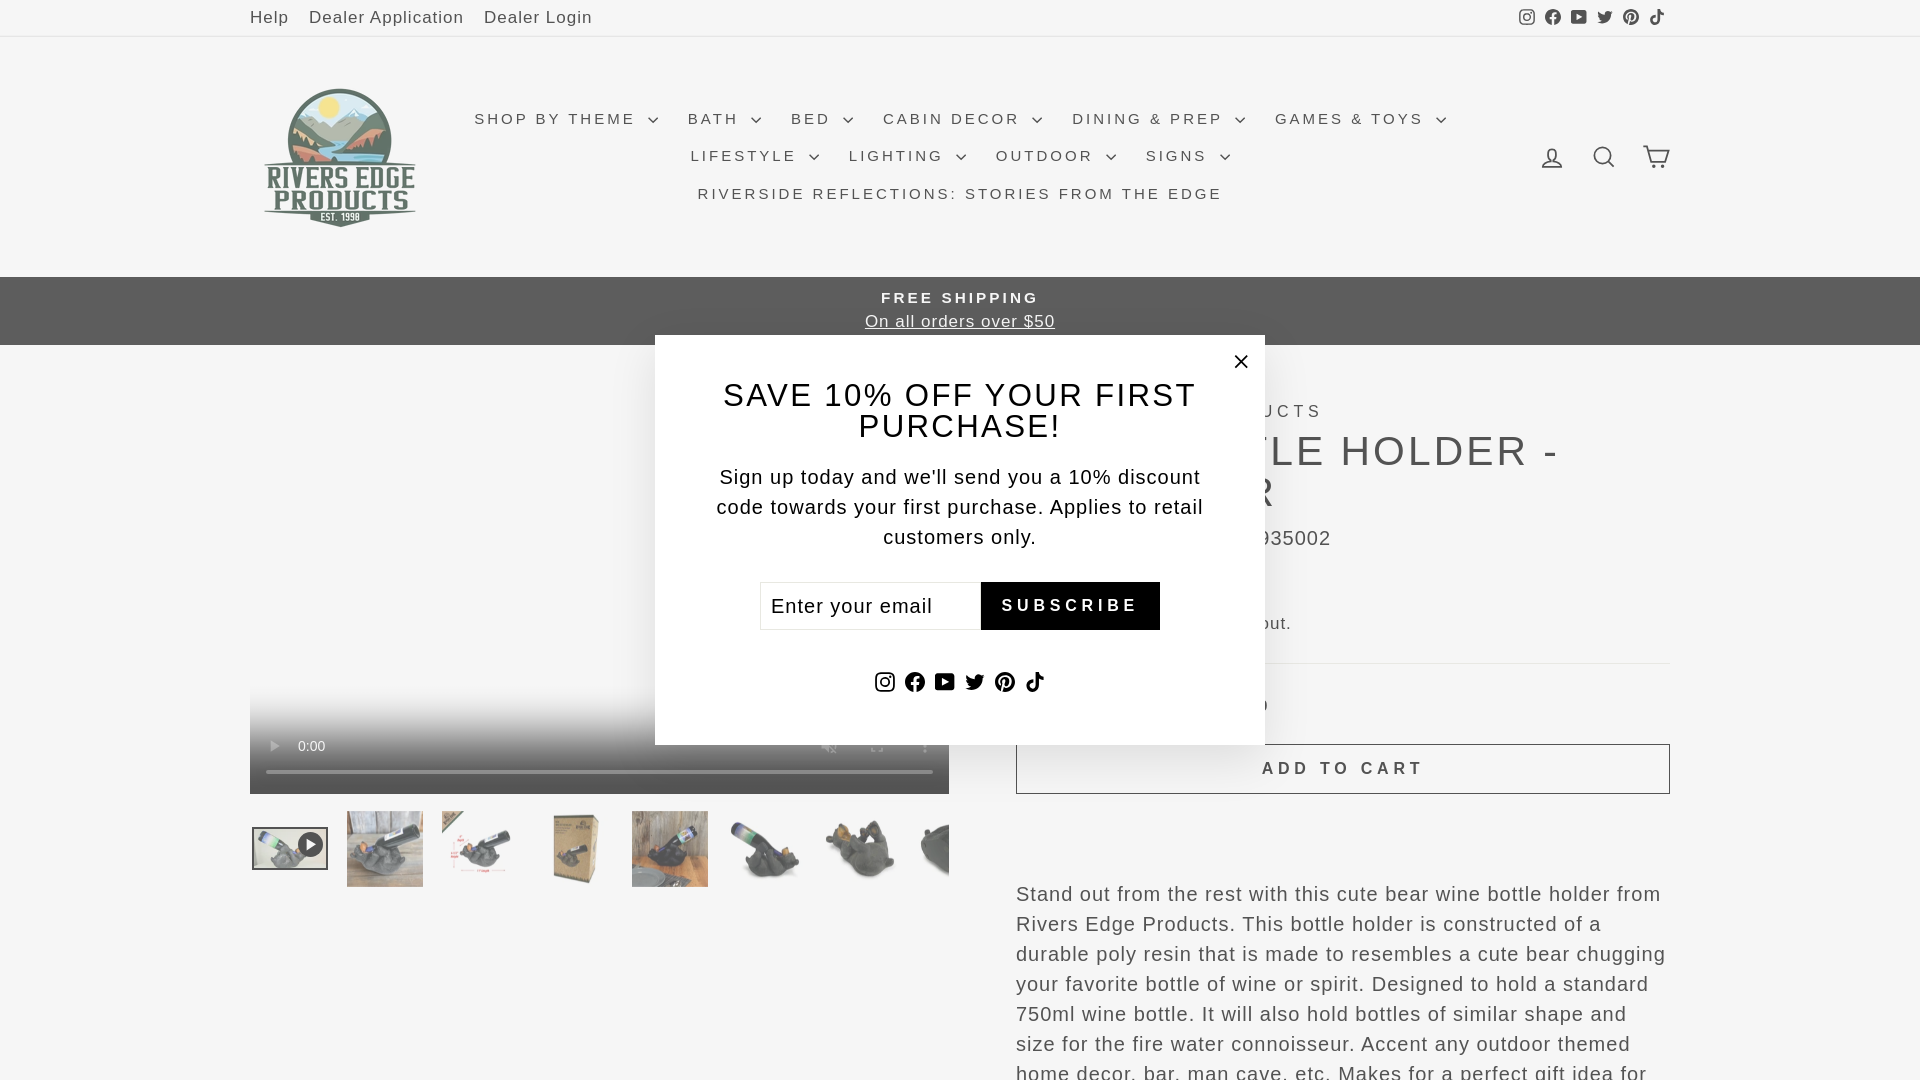 The width and height of the screenshot is (1920, 1080). What do you see at coordinates (1604, 155) in the screenshot?
I see `ICON-SEARCH` at bounding box center [1604, 155].